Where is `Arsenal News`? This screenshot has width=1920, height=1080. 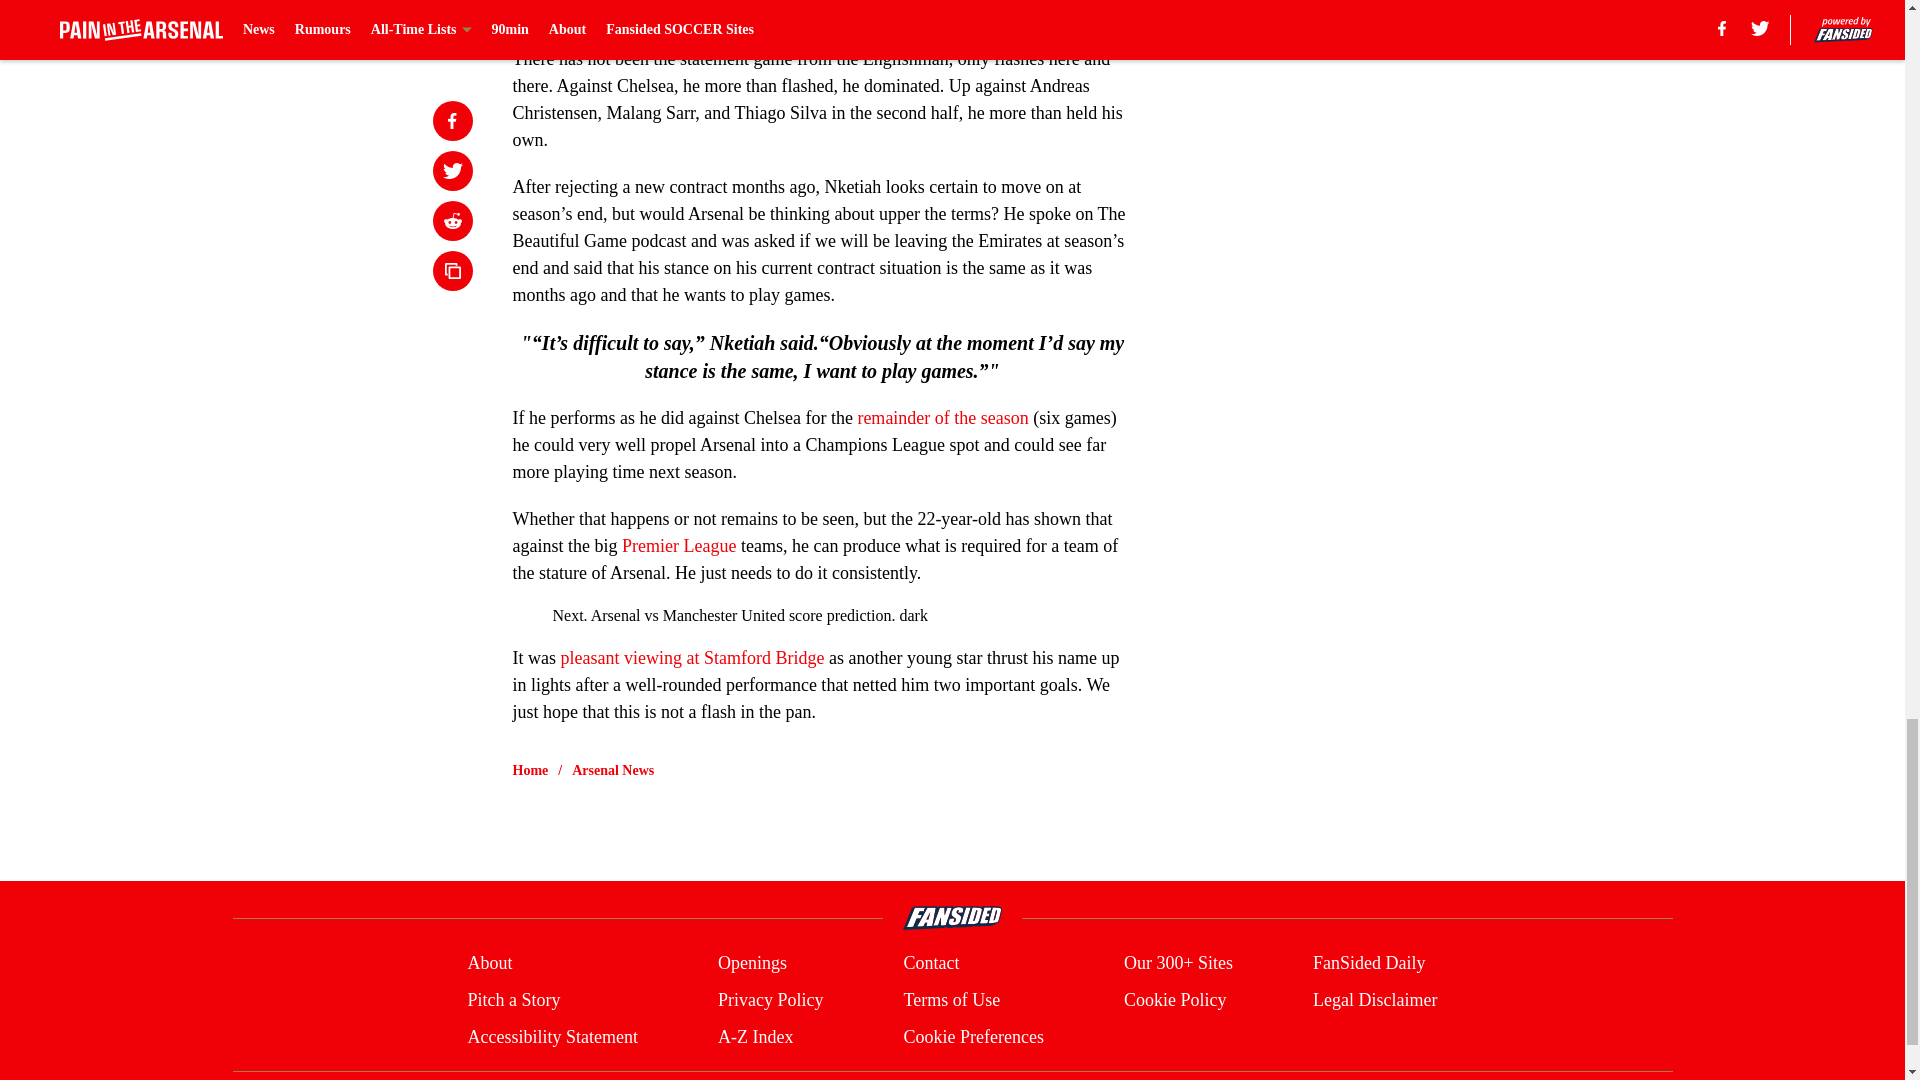 Arsenal News is located at coordinates (613, 770).